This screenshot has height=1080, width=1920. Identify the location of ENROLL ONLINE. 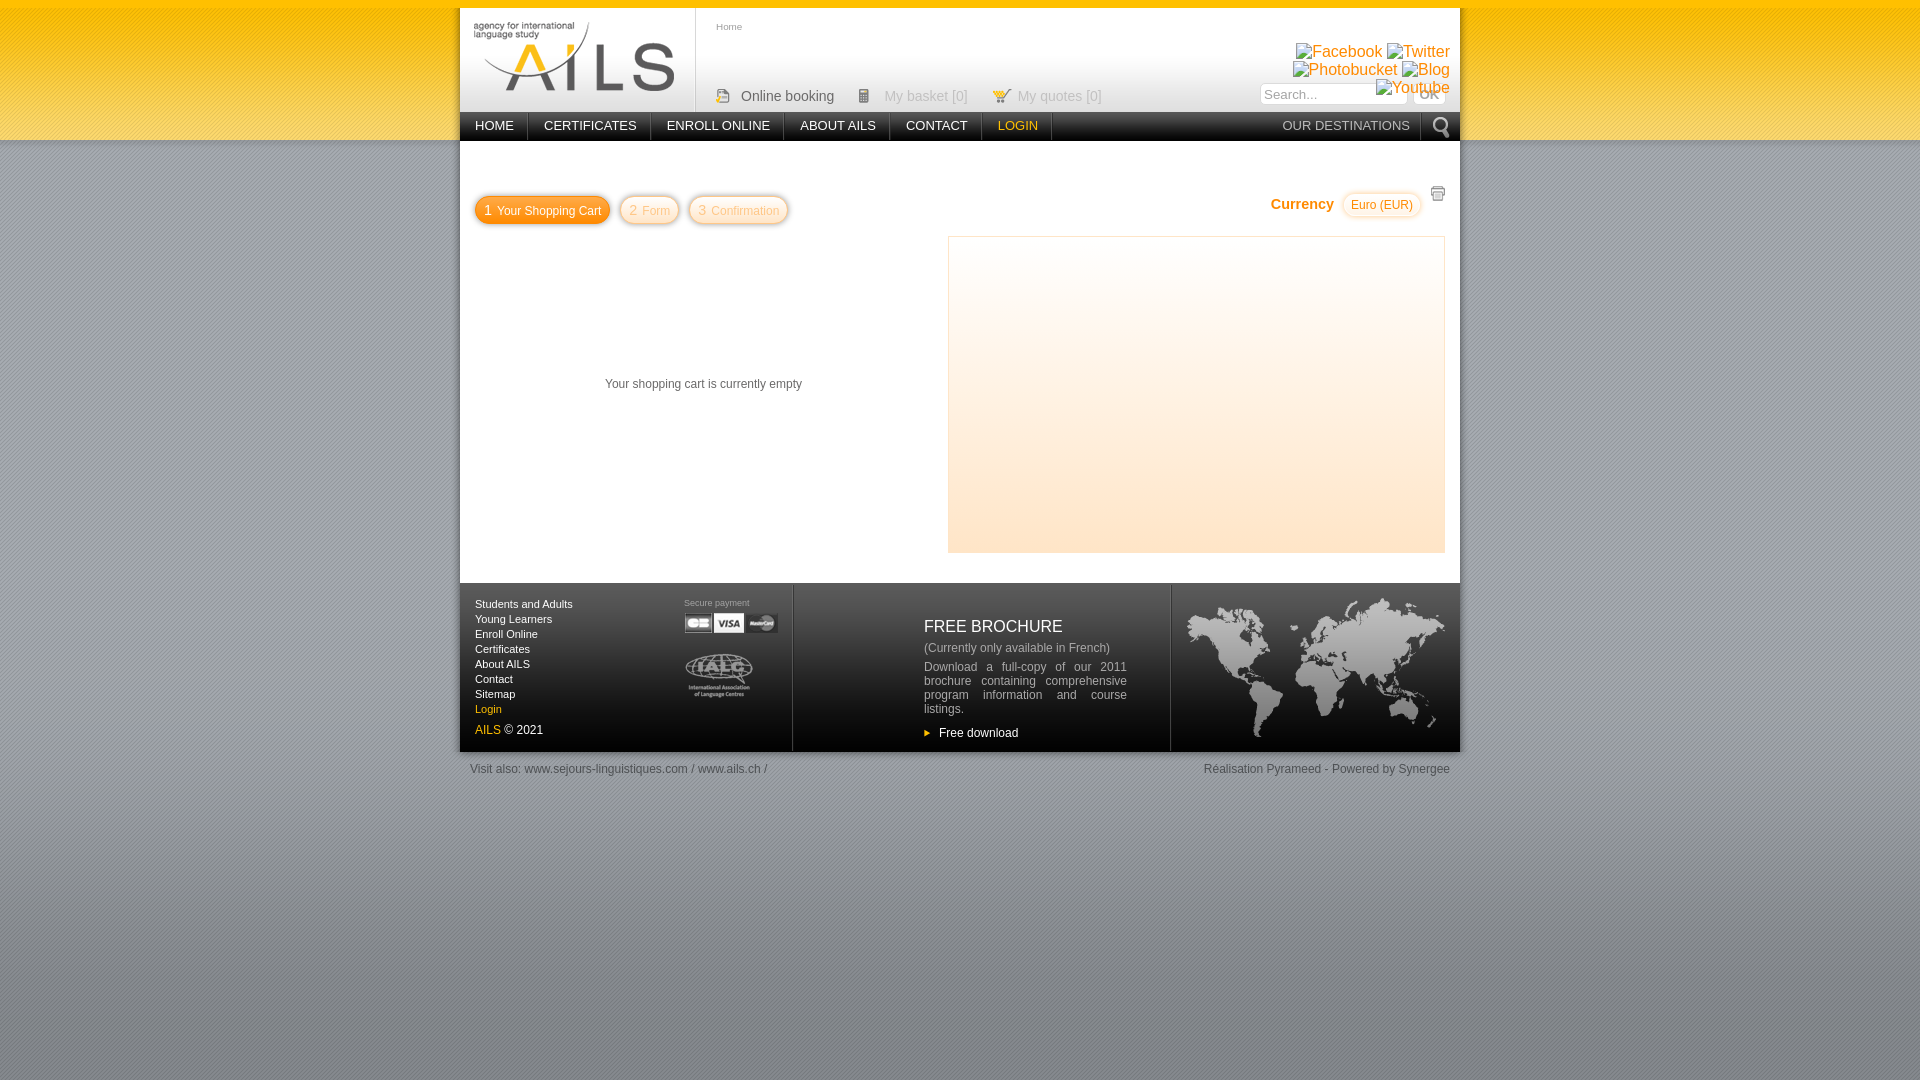
(719, 126).